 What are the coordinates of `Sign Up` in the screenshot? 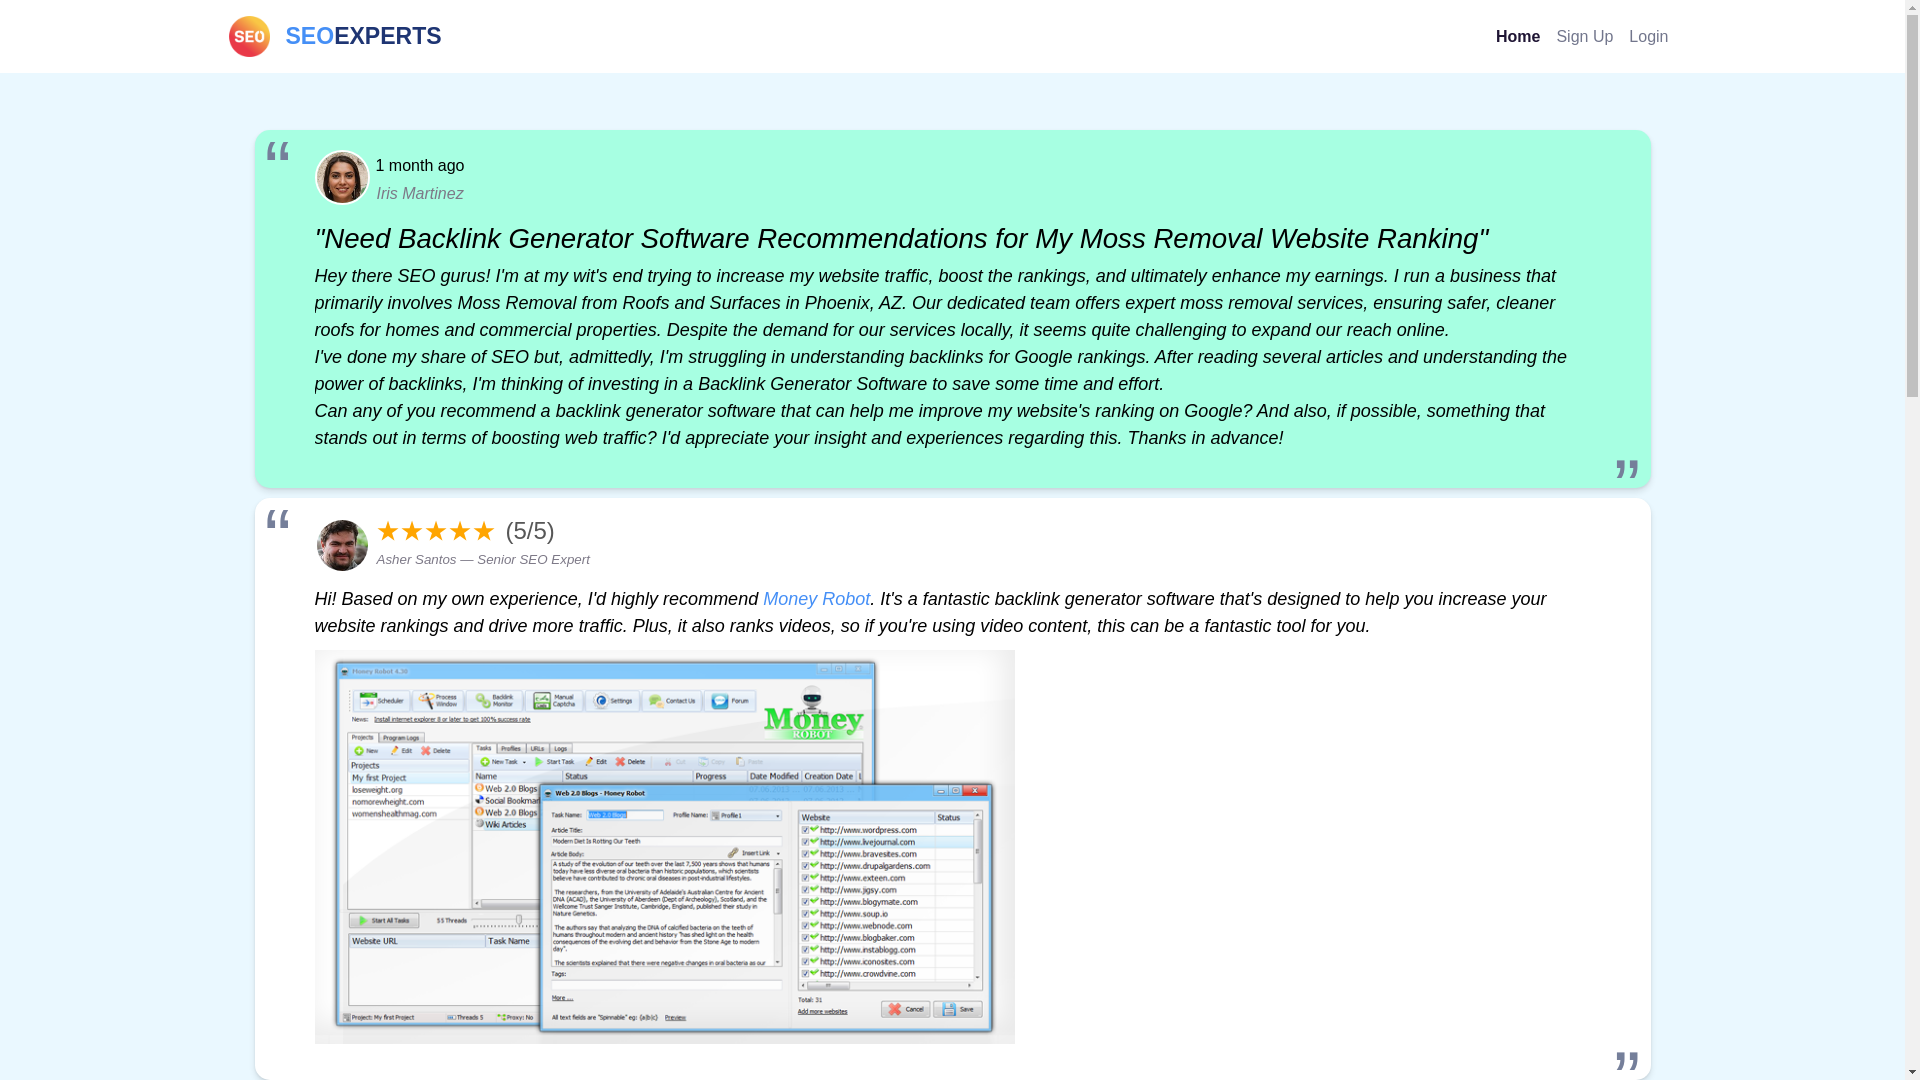 It's located at (1584, 36).